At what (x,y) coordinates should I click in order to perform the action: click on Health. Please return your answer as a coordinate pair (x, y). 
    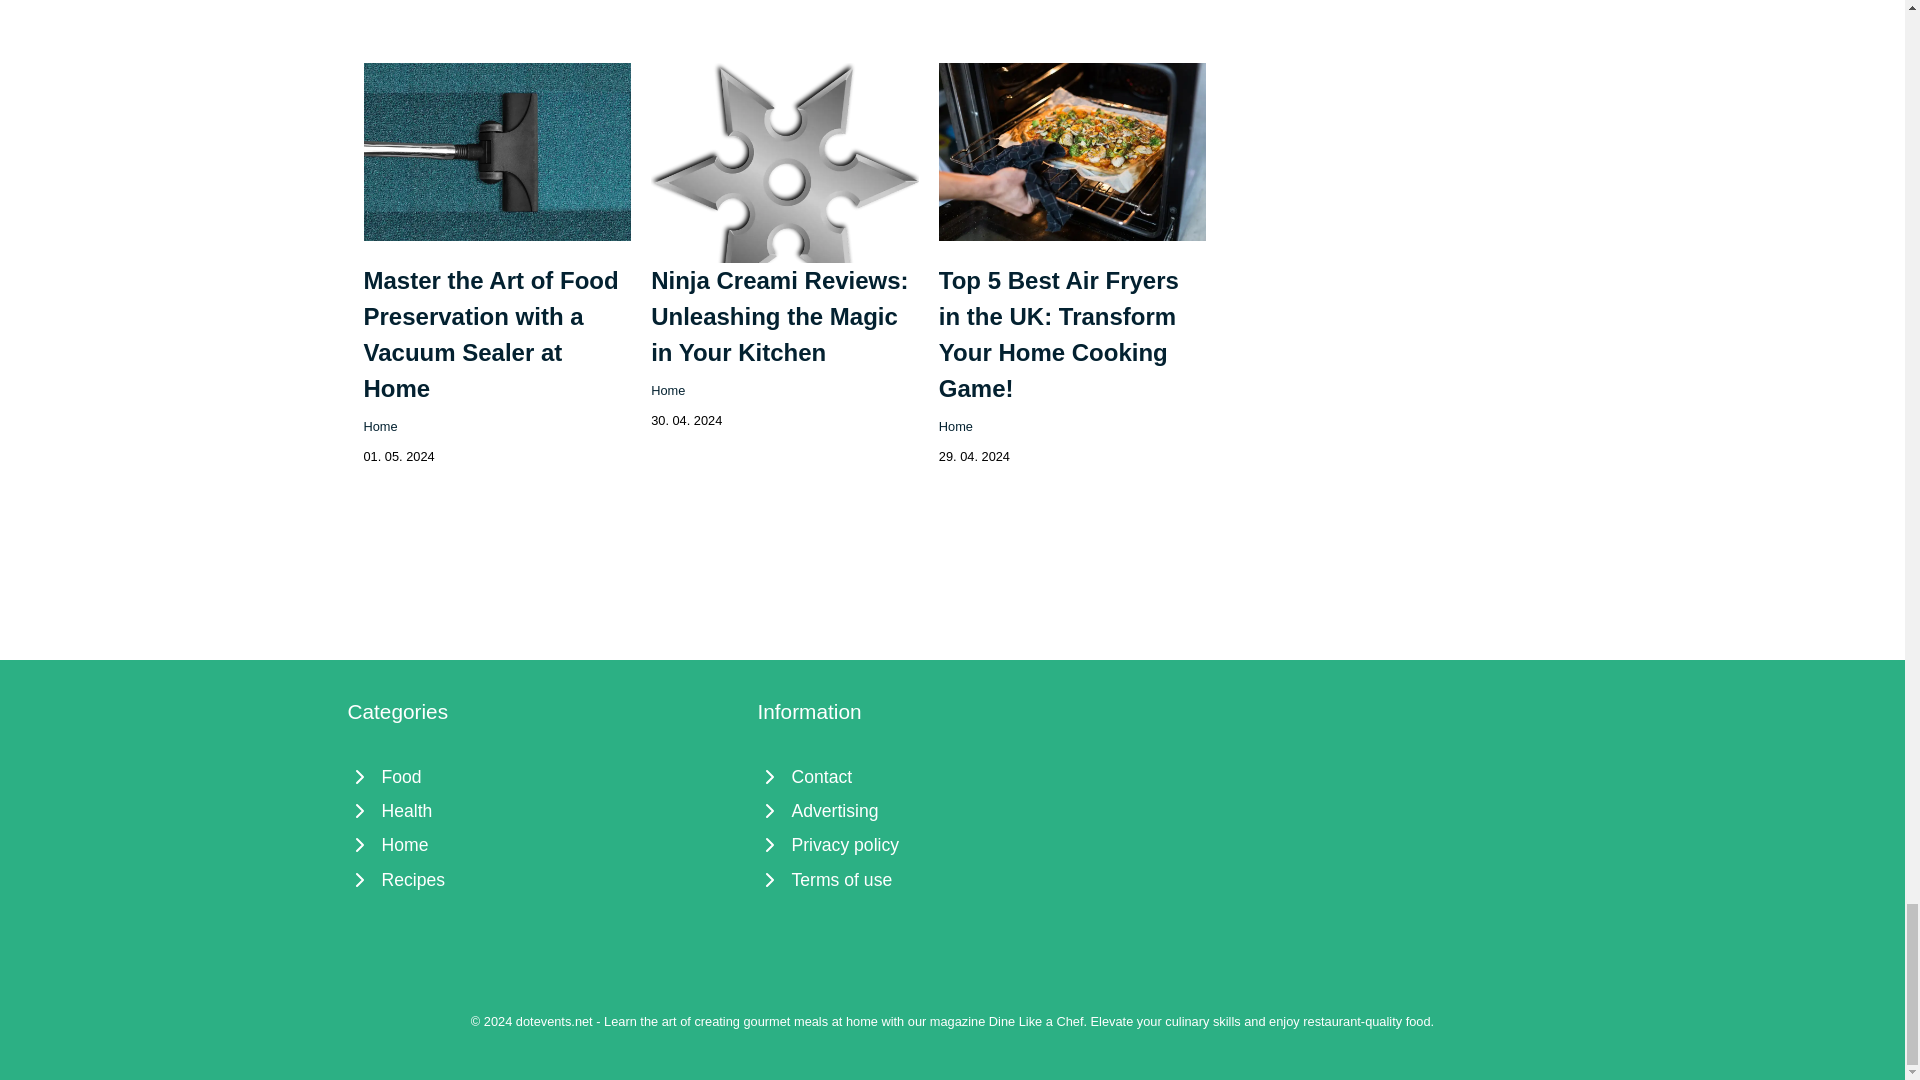
    Looking at the image, I should click on (542, 810).